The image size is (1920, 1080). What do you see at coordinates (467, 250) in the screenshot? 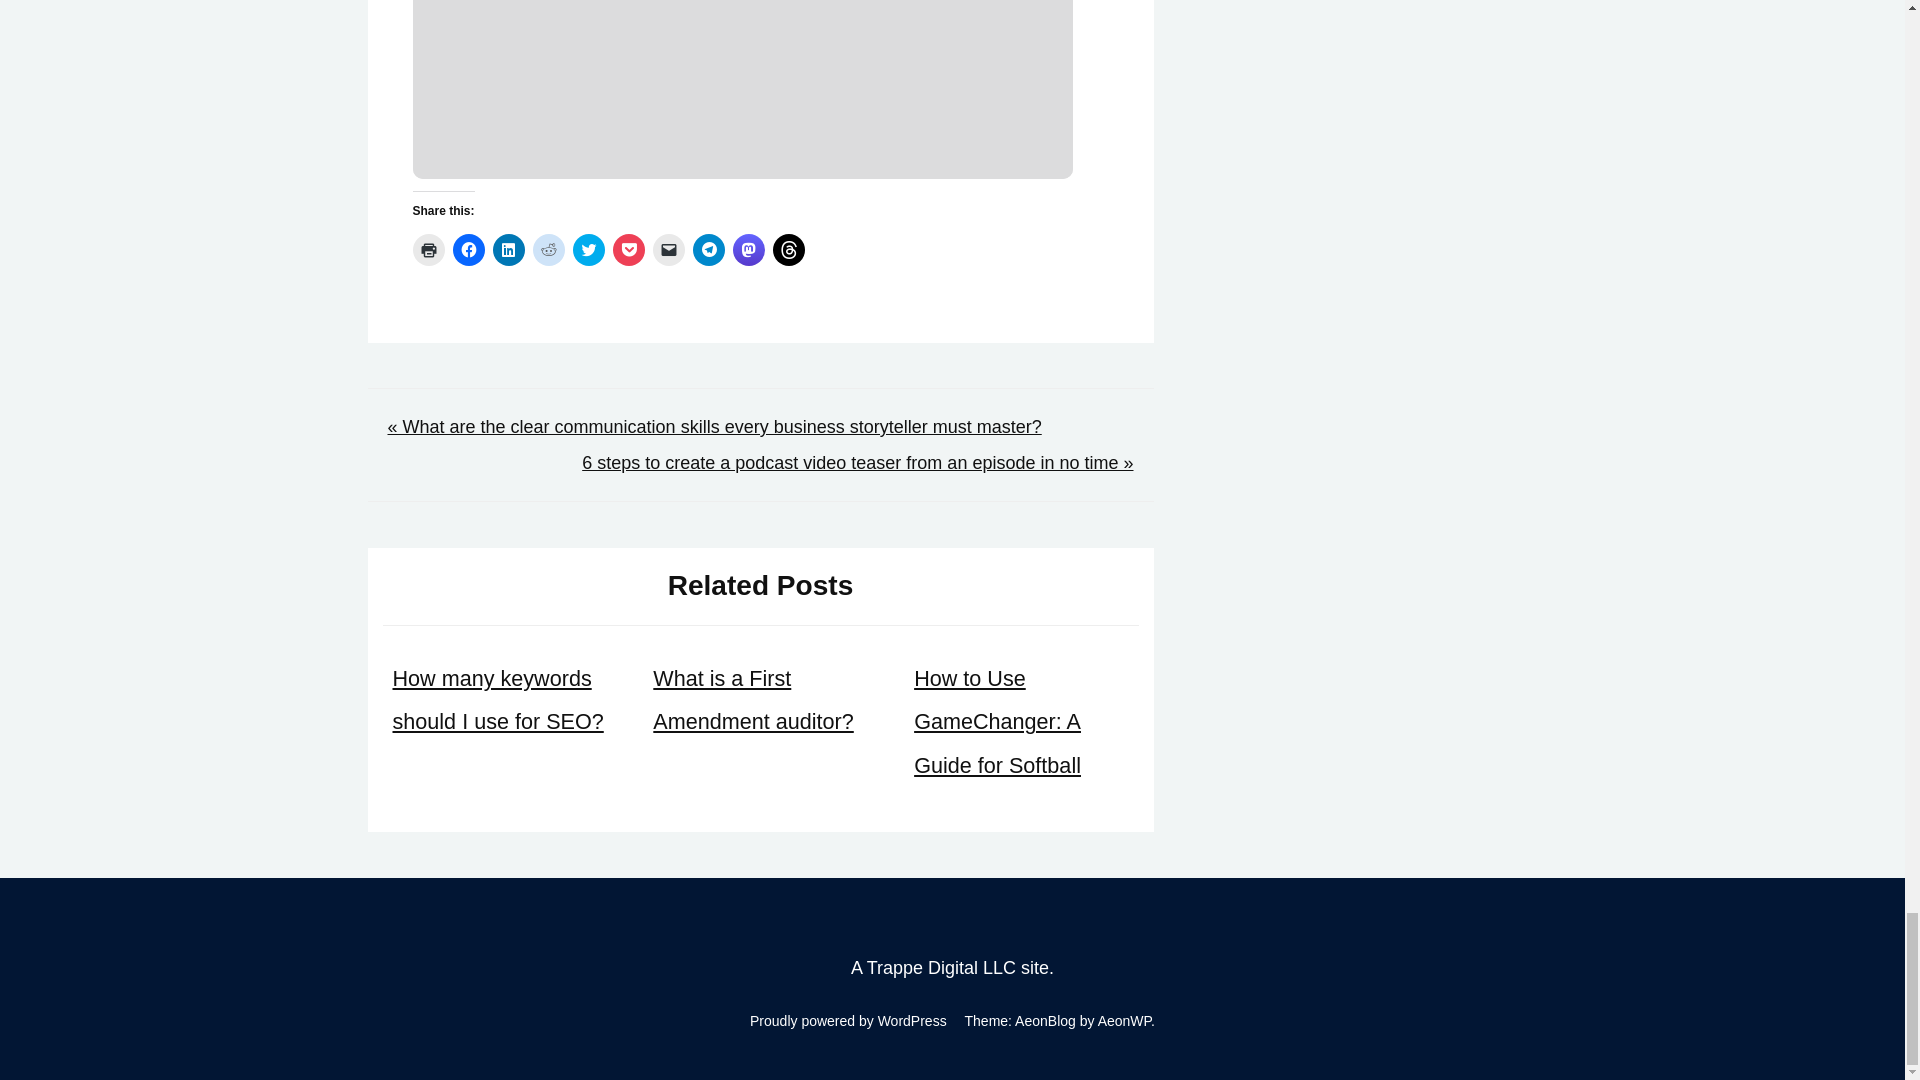
I see `Click to share on Facebook` at bounding box center [467, 250].